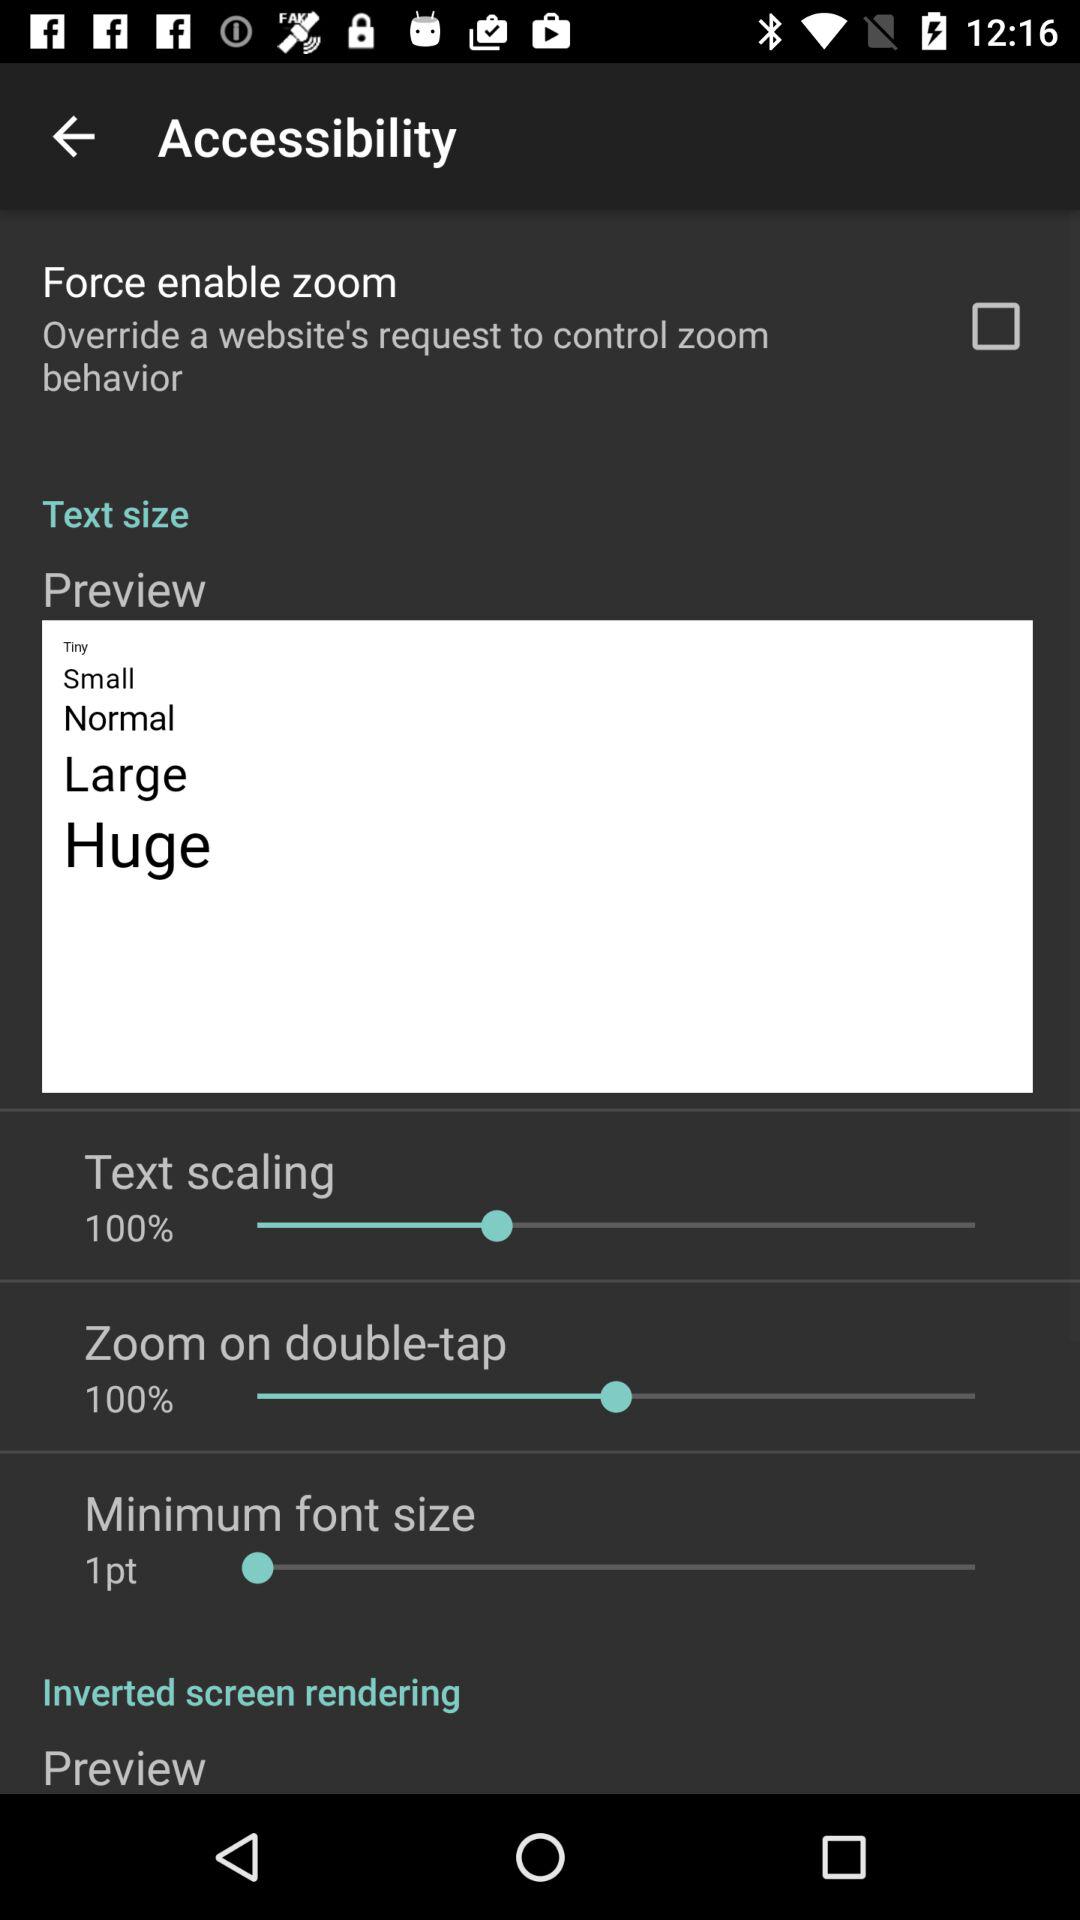 The width and height of the screenshot is (1080, 1920). Describe the element at coordinates (73, 136) in the screenshot. I see `select the item next to the accessibility item` at that location.